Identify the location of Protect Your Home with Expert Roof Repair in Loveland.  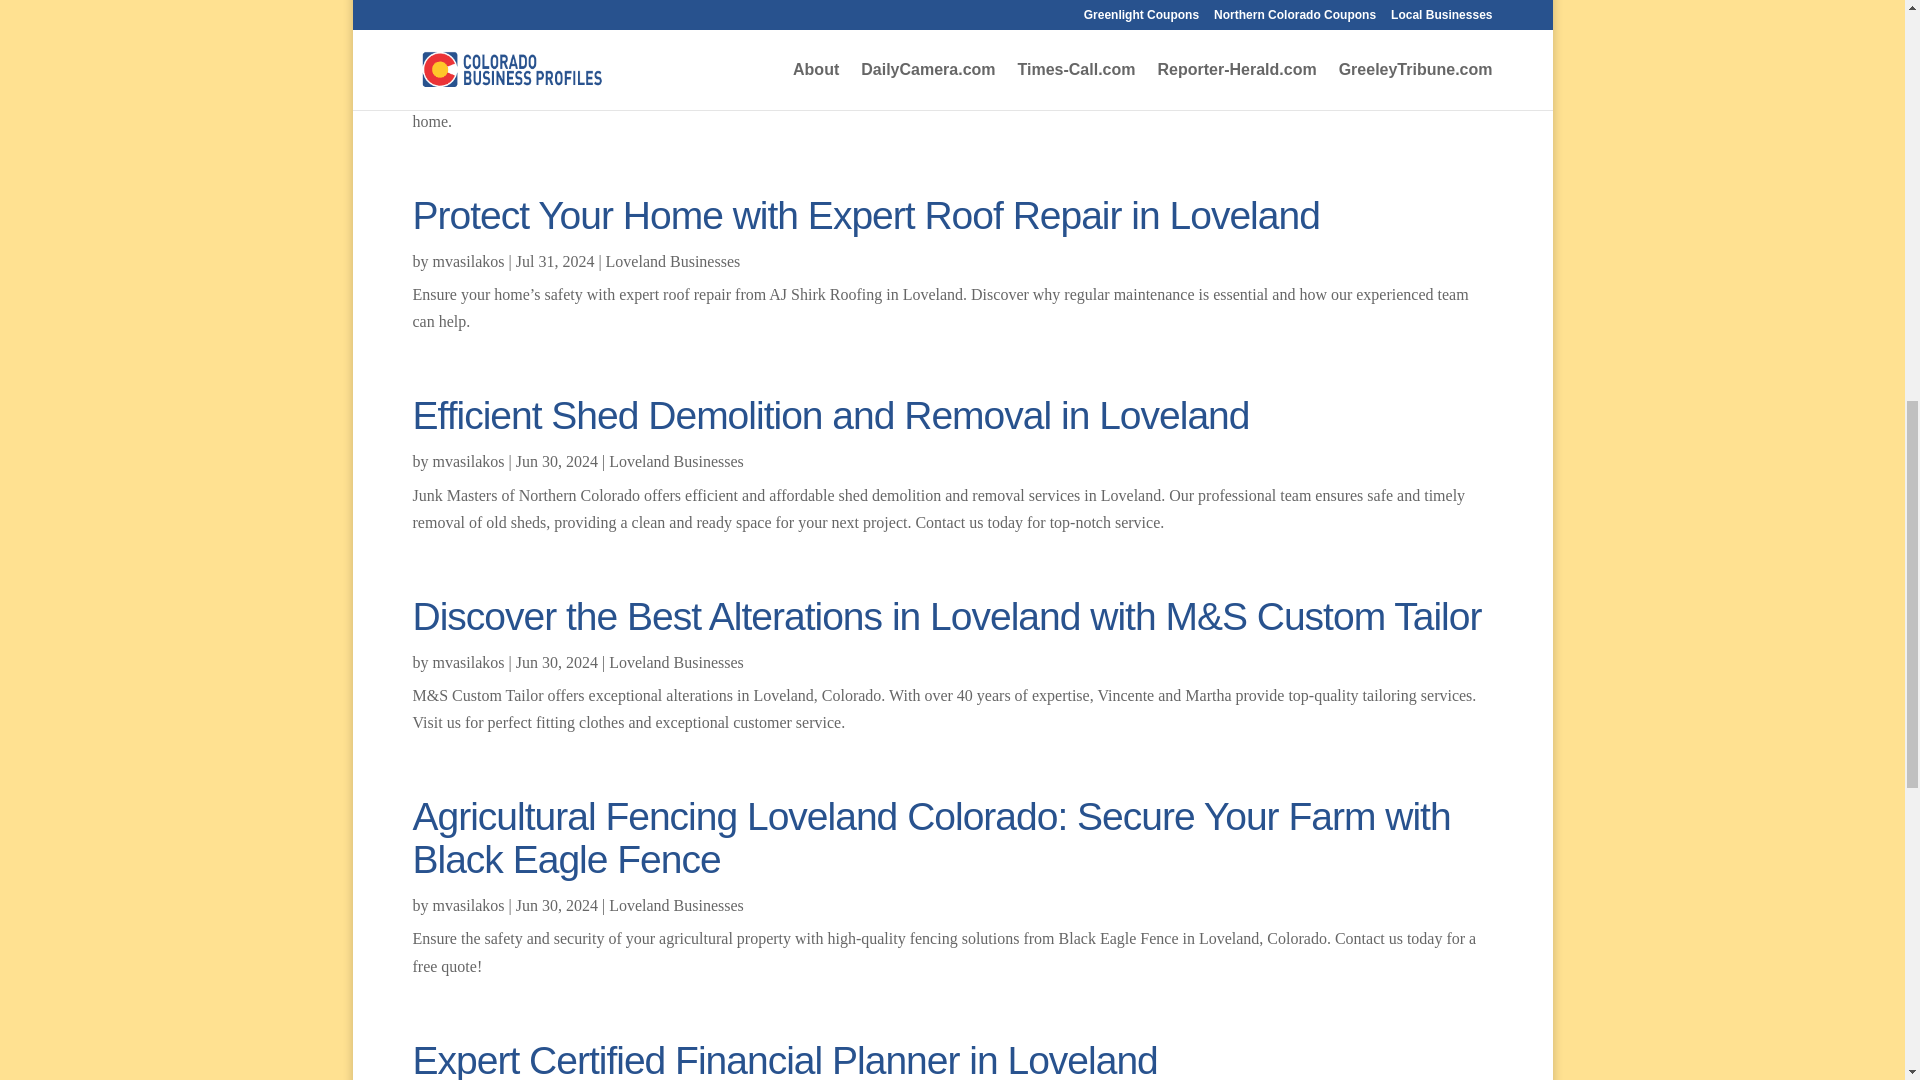
(866, 215).